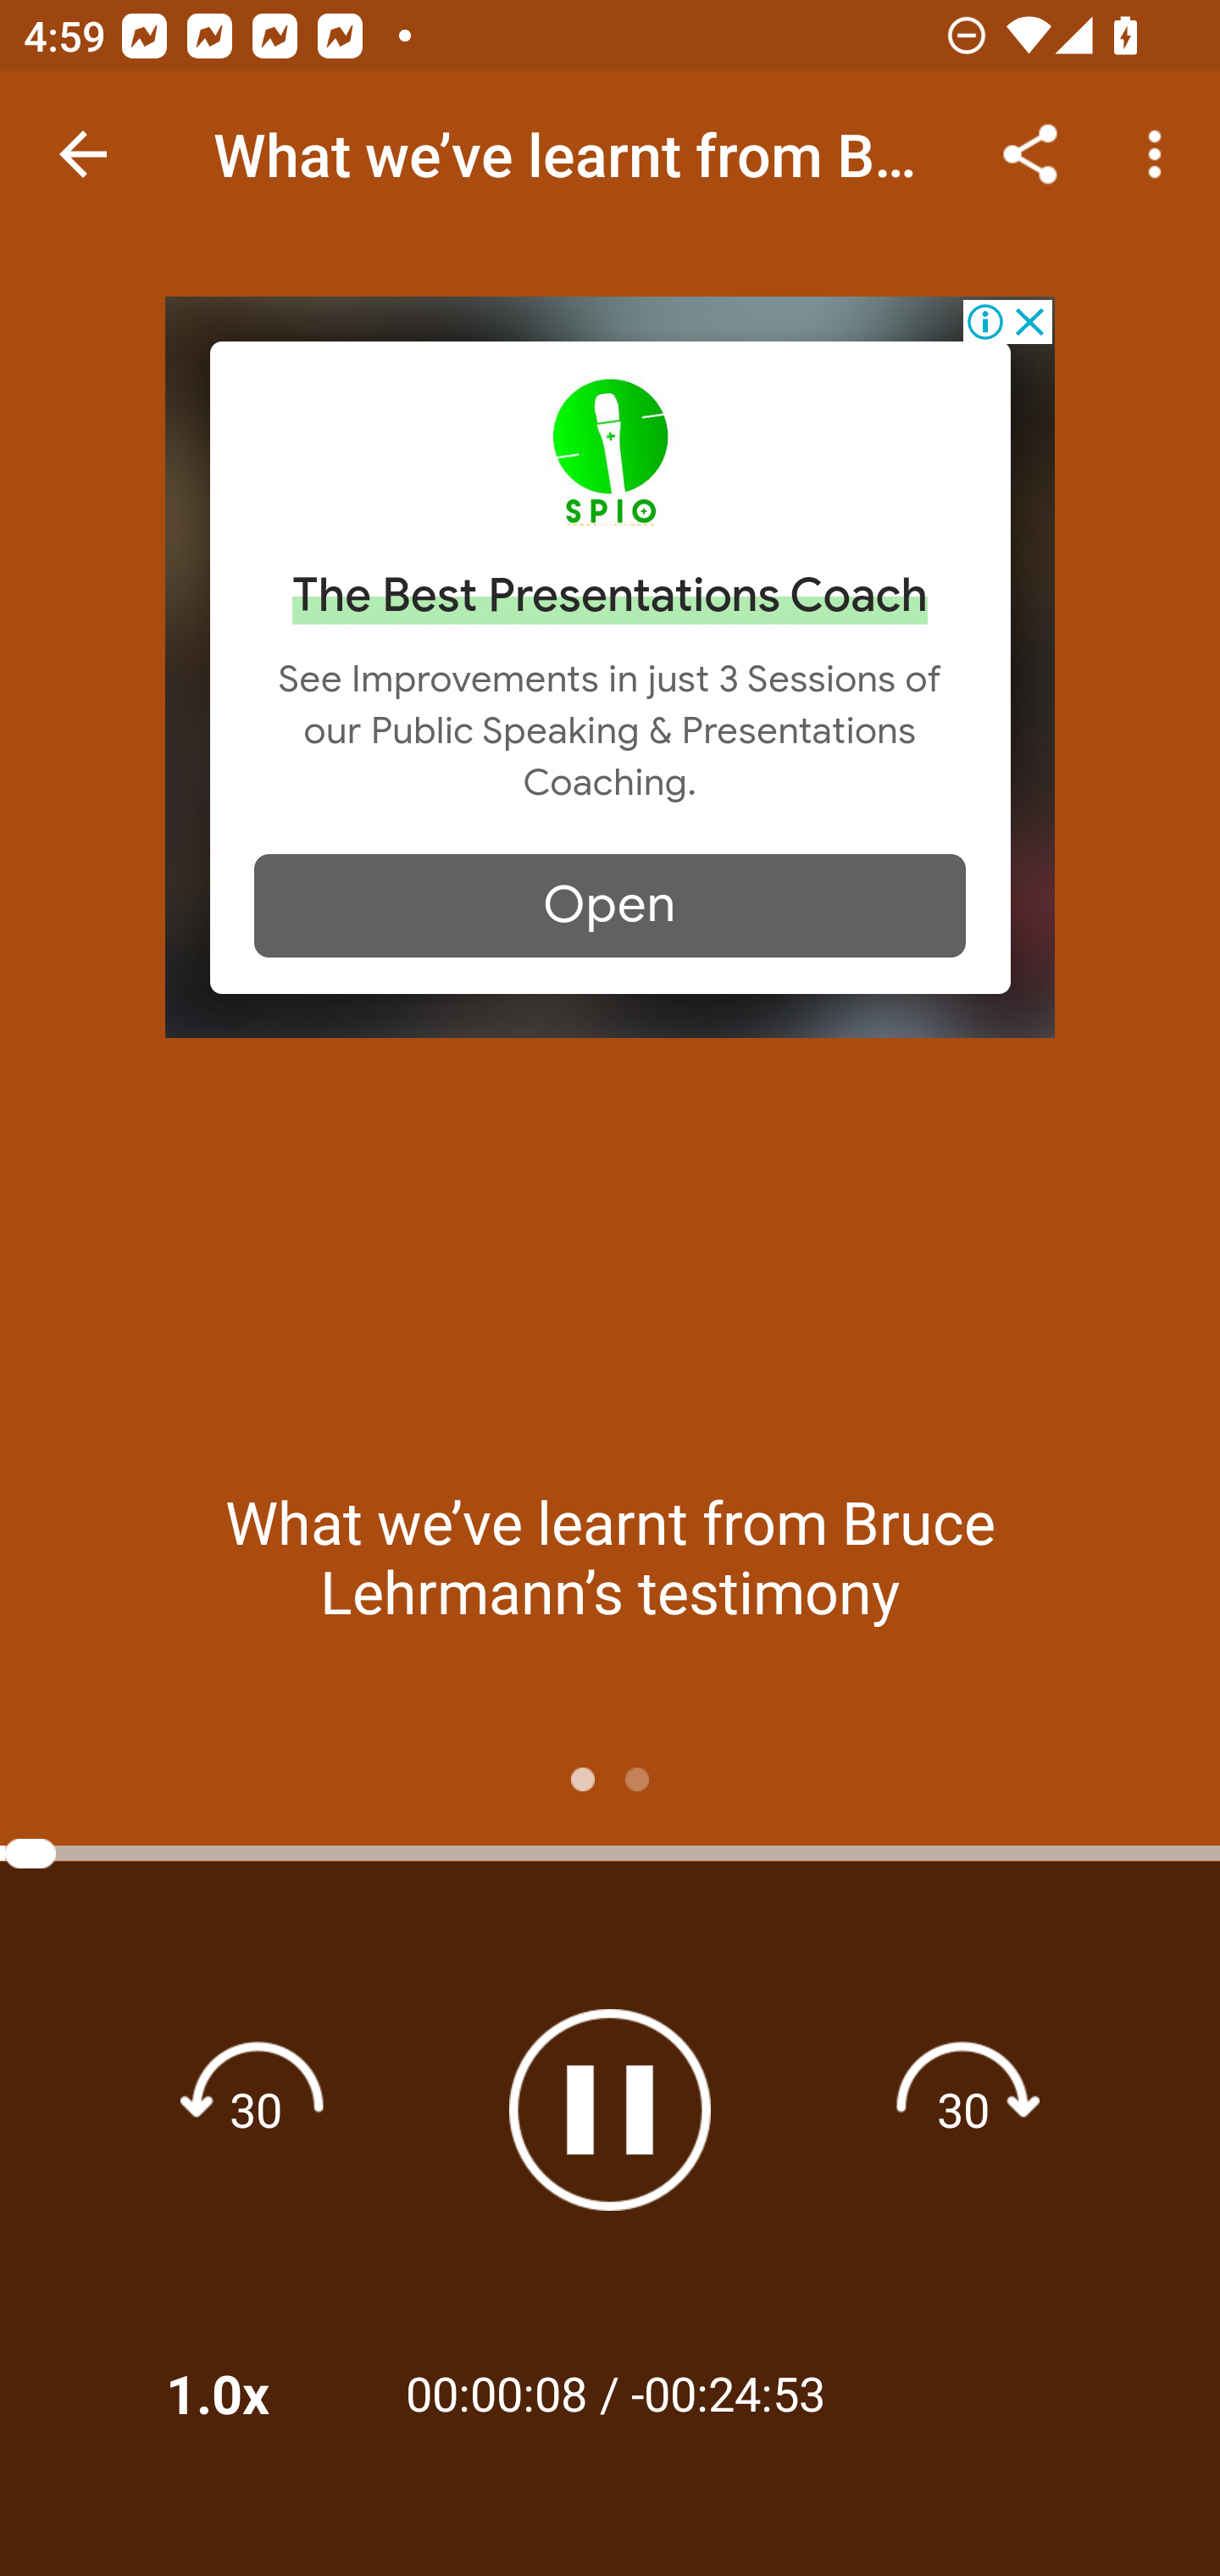  What do you see at coordinates (963, 2108) in the screenshot?
I see `Fast forward` at bounding box center [963, 2108].